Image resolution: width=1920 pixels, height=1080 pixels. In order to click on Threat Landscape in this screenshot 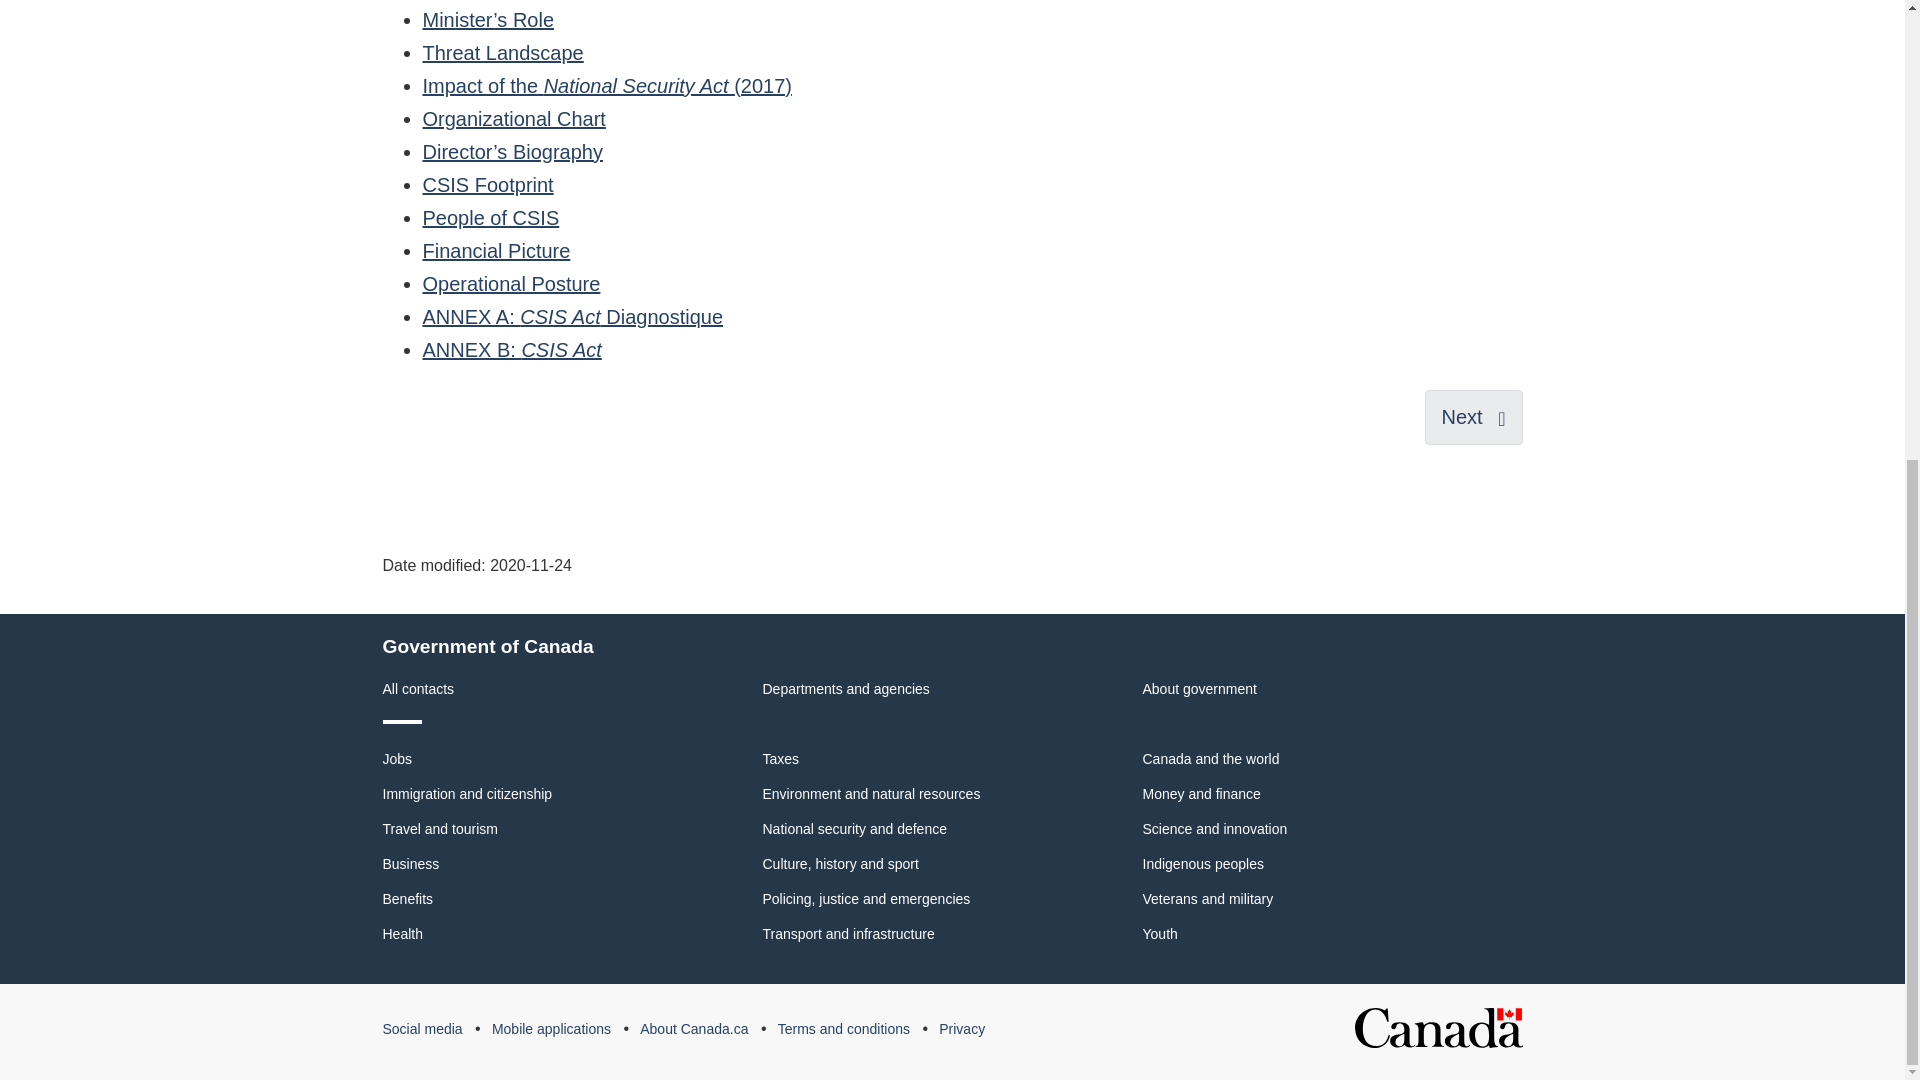, I will do `click(502, 52)`.